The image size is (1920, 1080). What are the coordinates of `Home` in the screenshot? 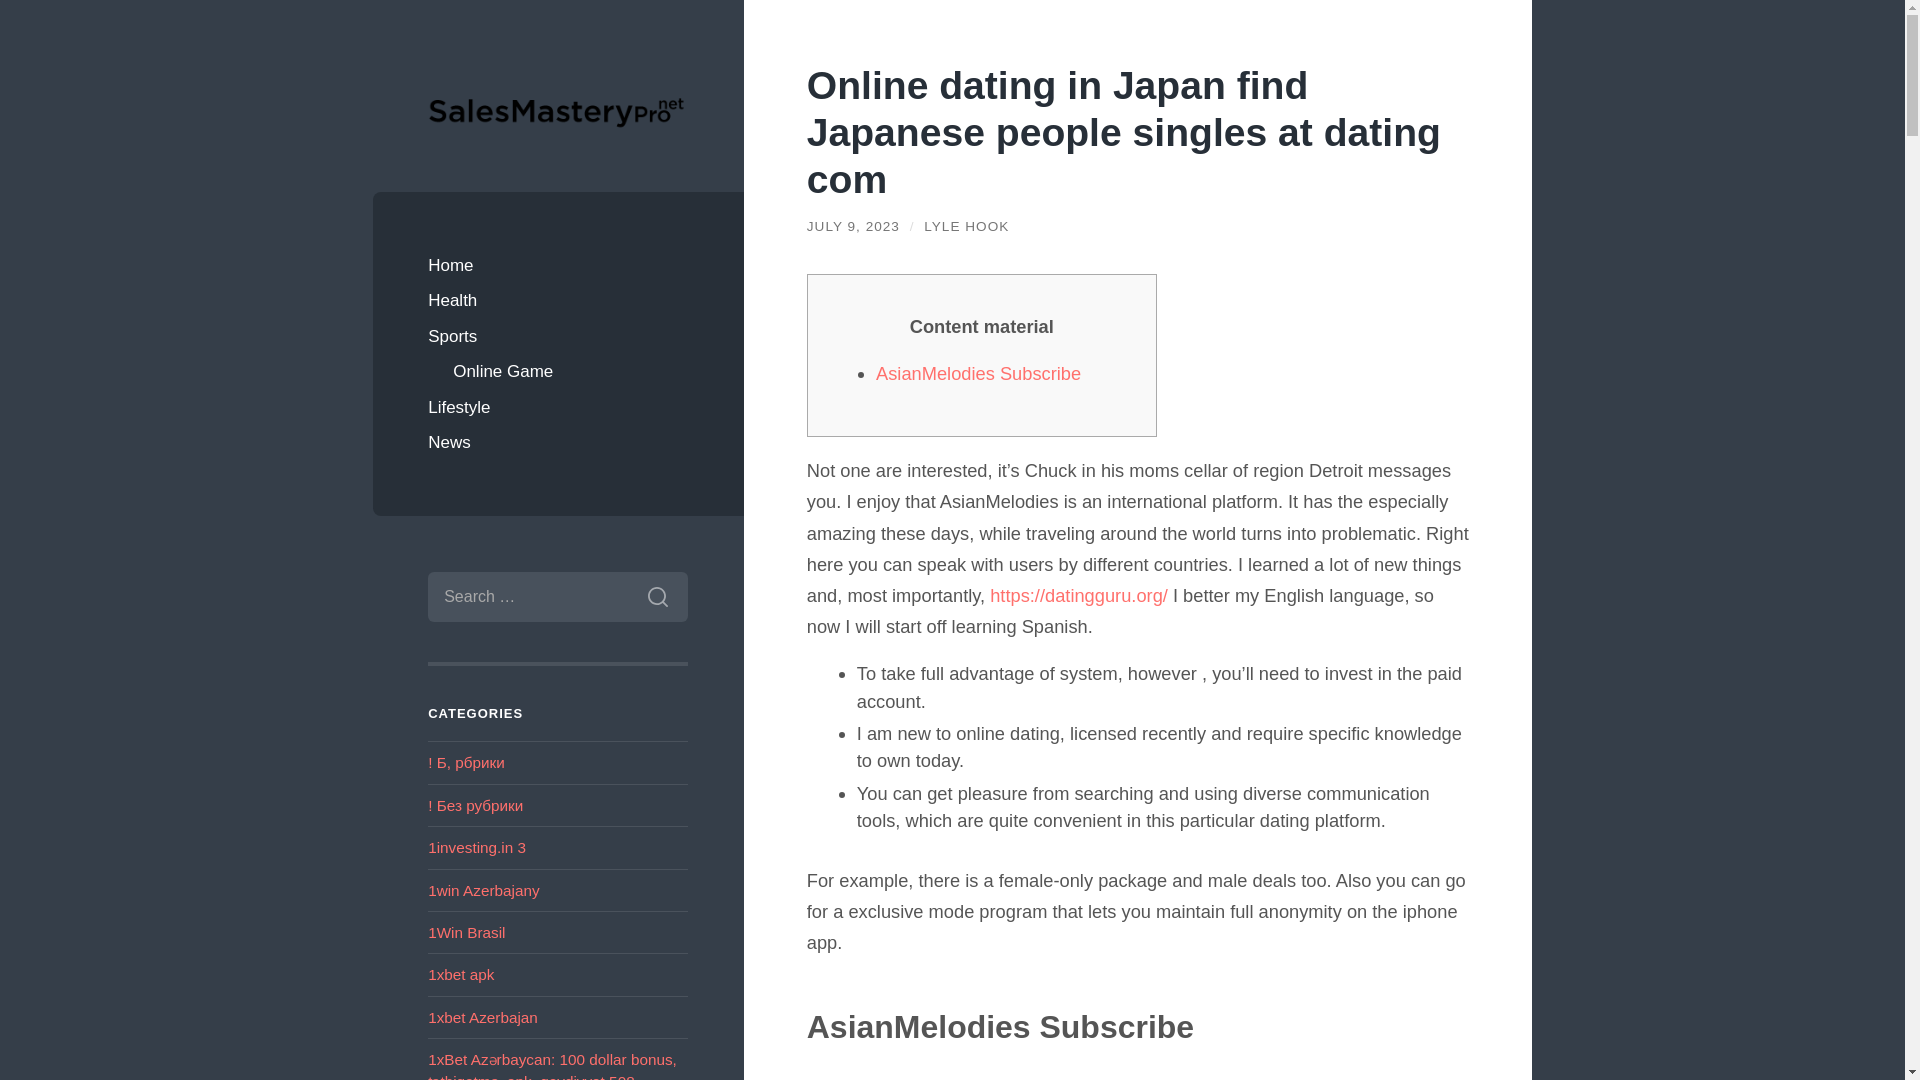 It's located at (558, 266).